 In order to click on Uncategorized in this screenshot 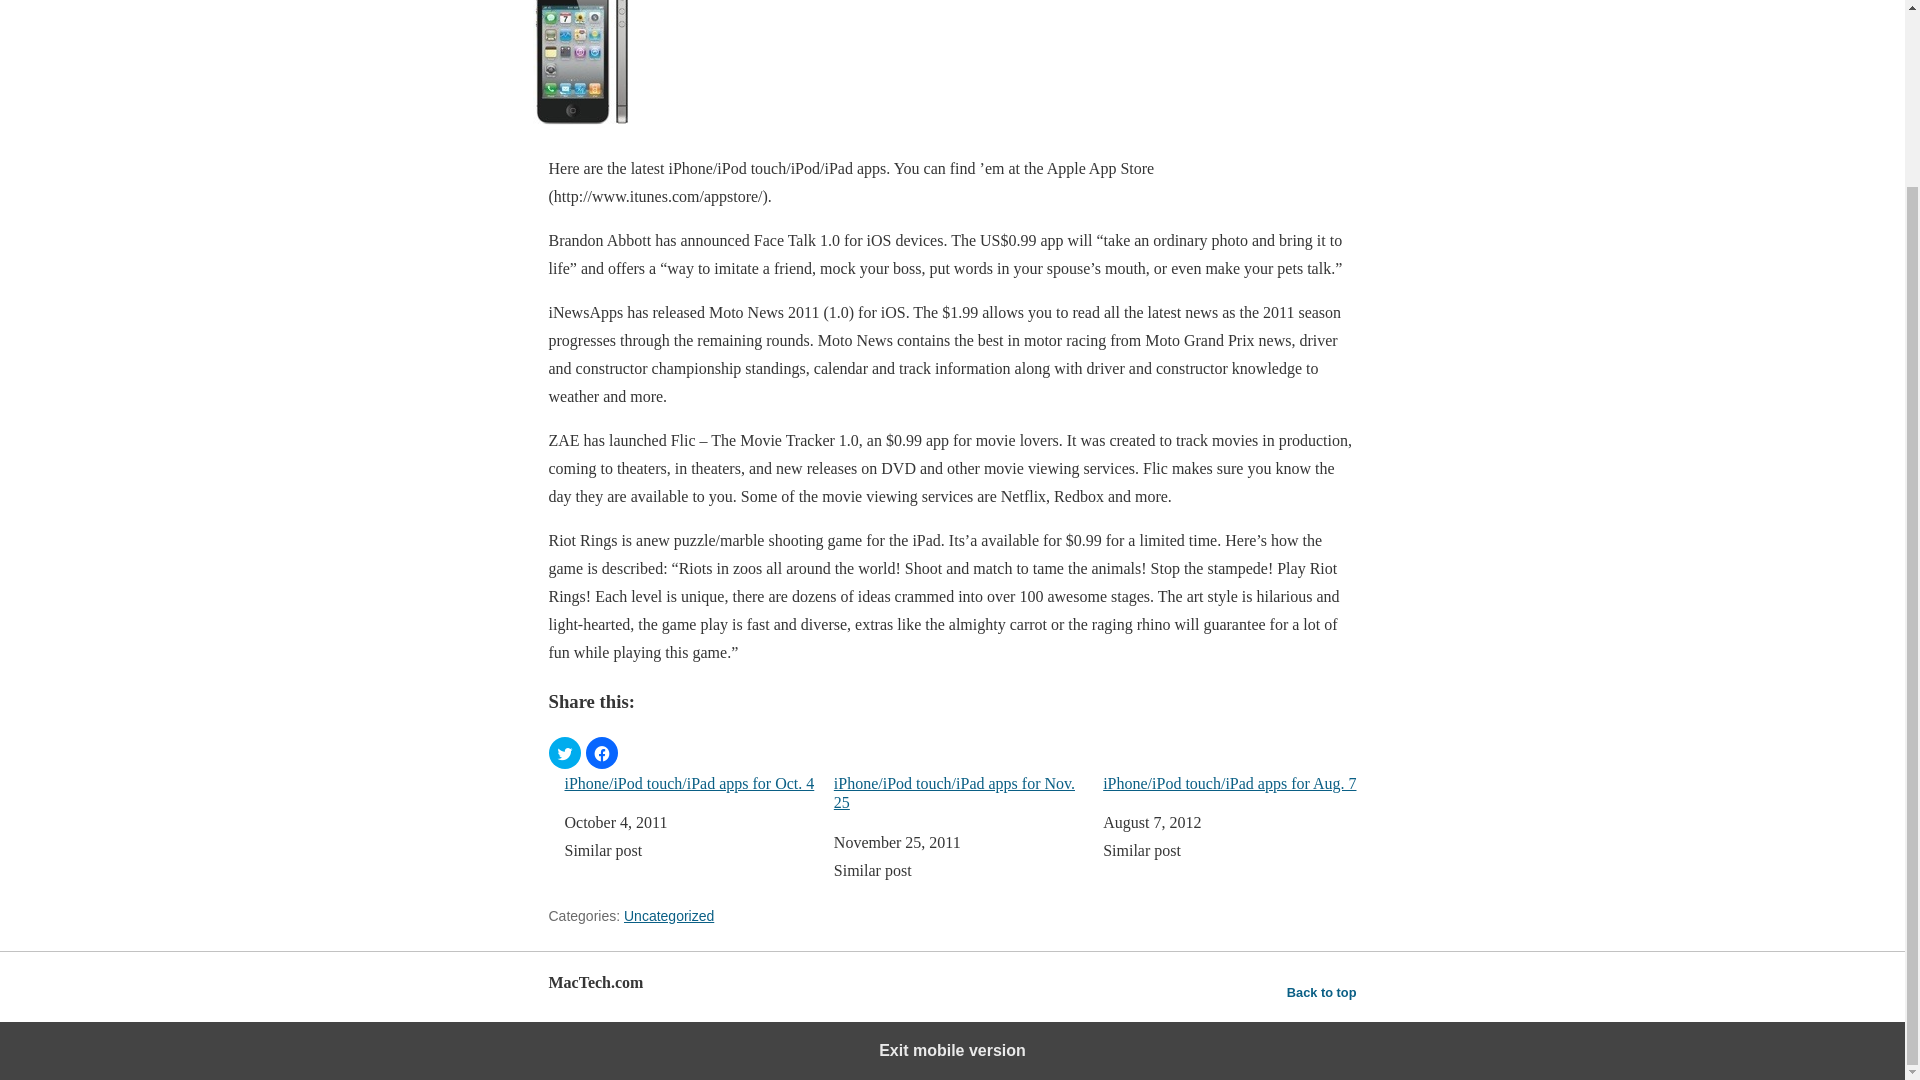, I will do `click(669, 916)`.